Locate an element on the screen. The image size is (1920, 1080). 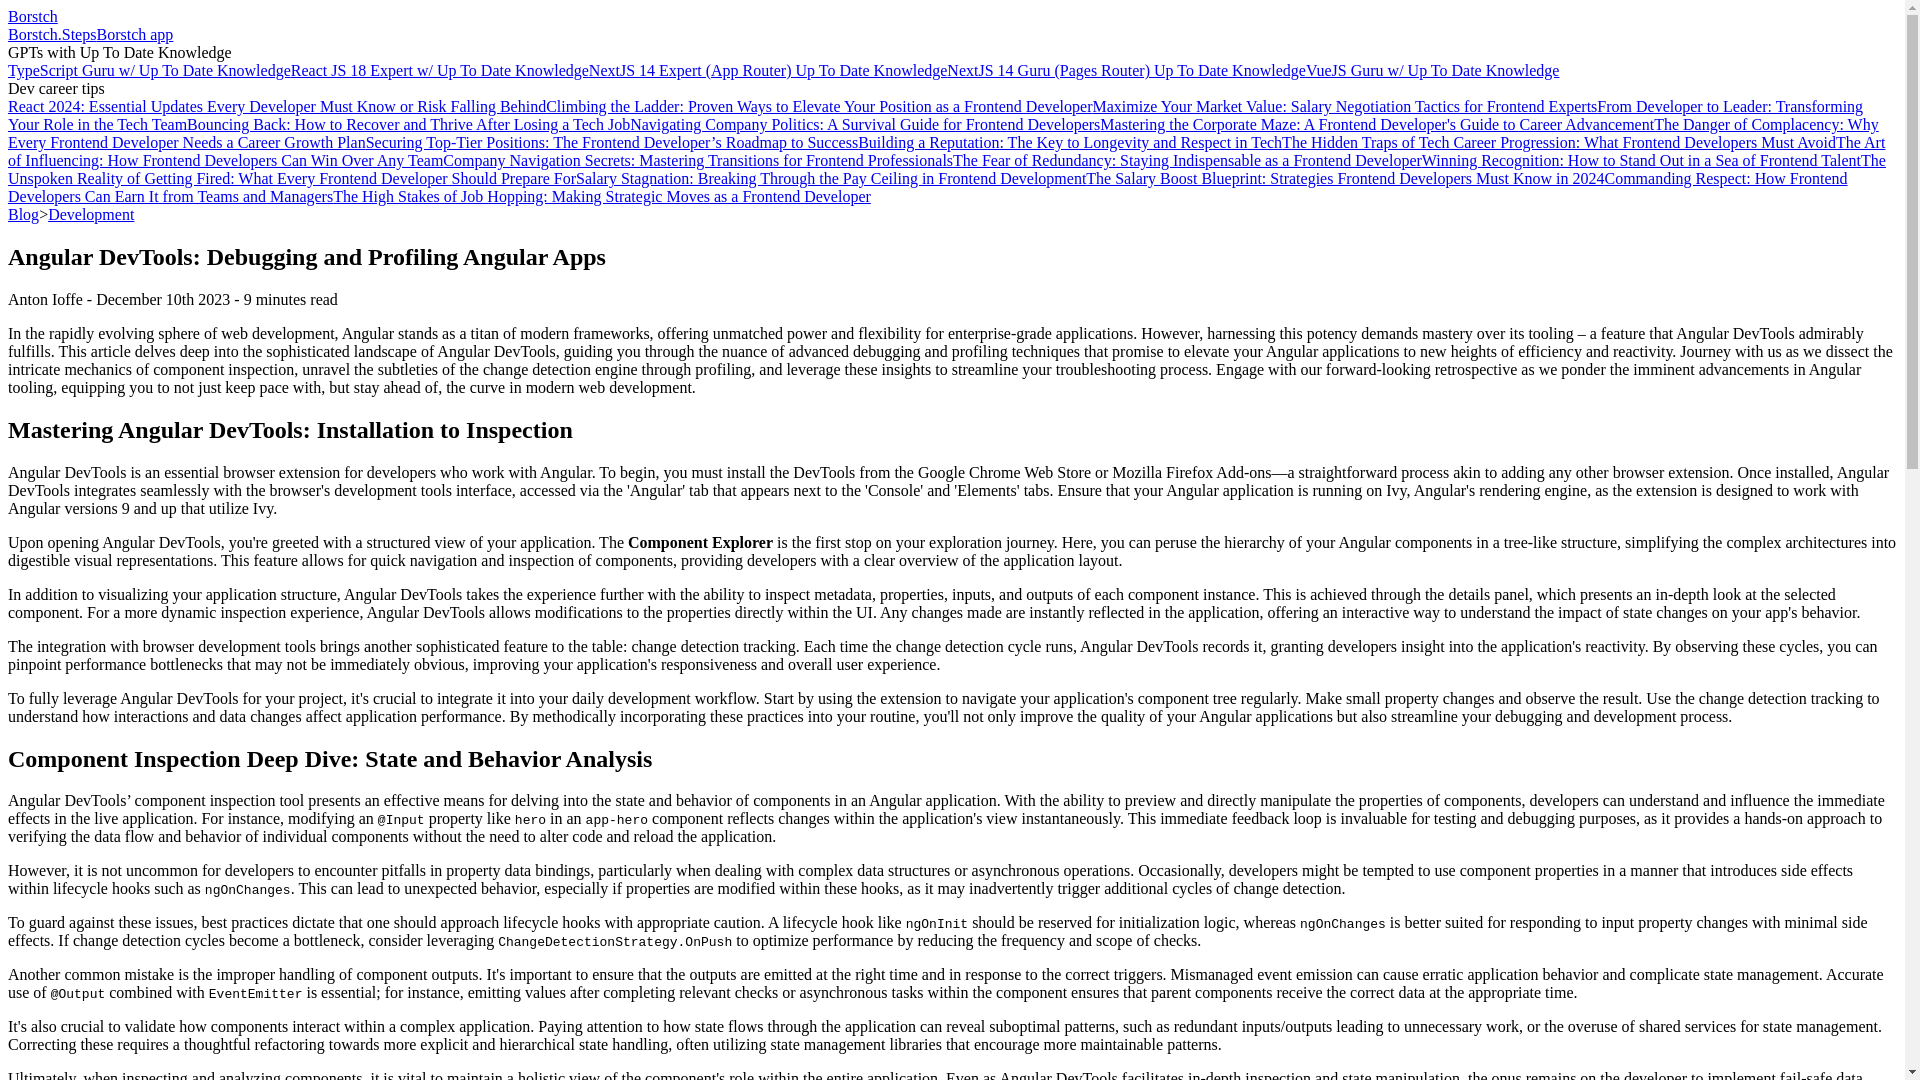
Blog is located at coordinates (22, 214).